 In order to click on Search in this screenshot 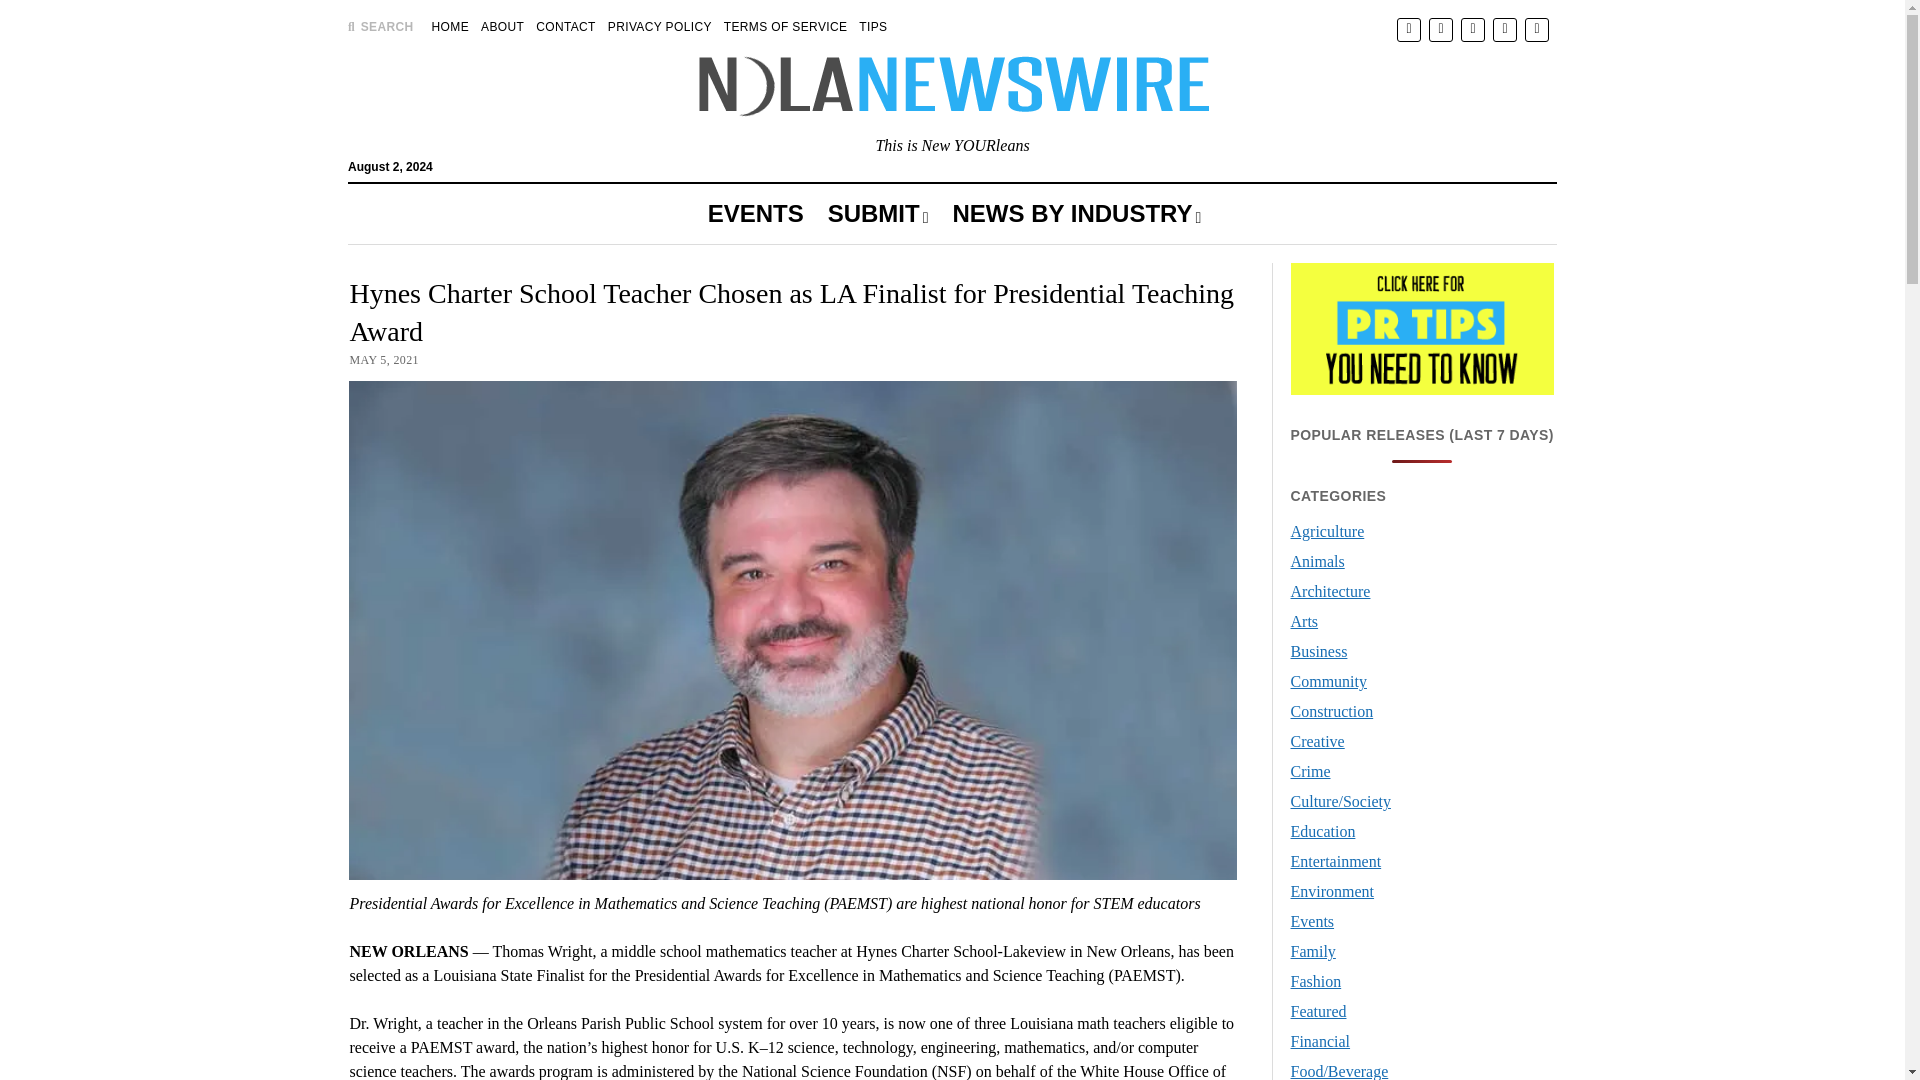, I will do `click(1248, 170)`.